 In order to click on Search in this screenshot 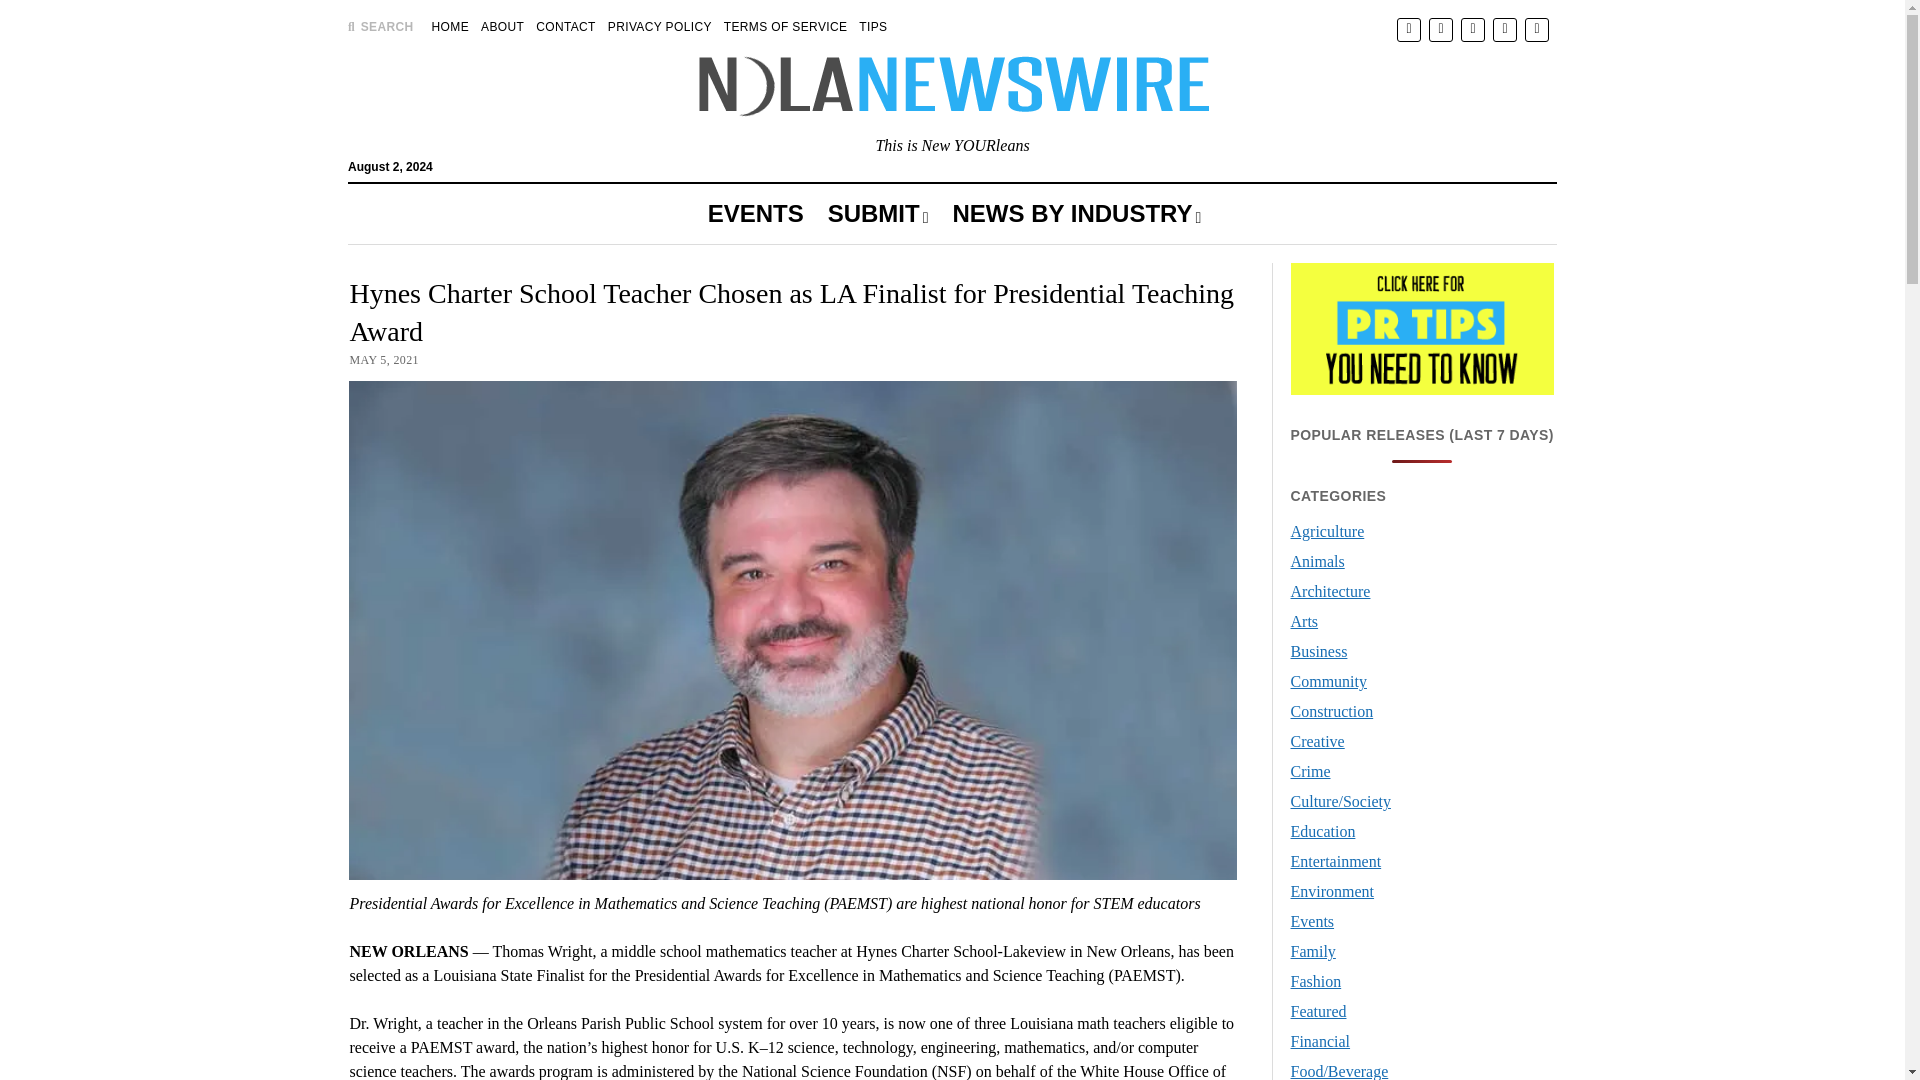, I will do `click(1248, 170)`.